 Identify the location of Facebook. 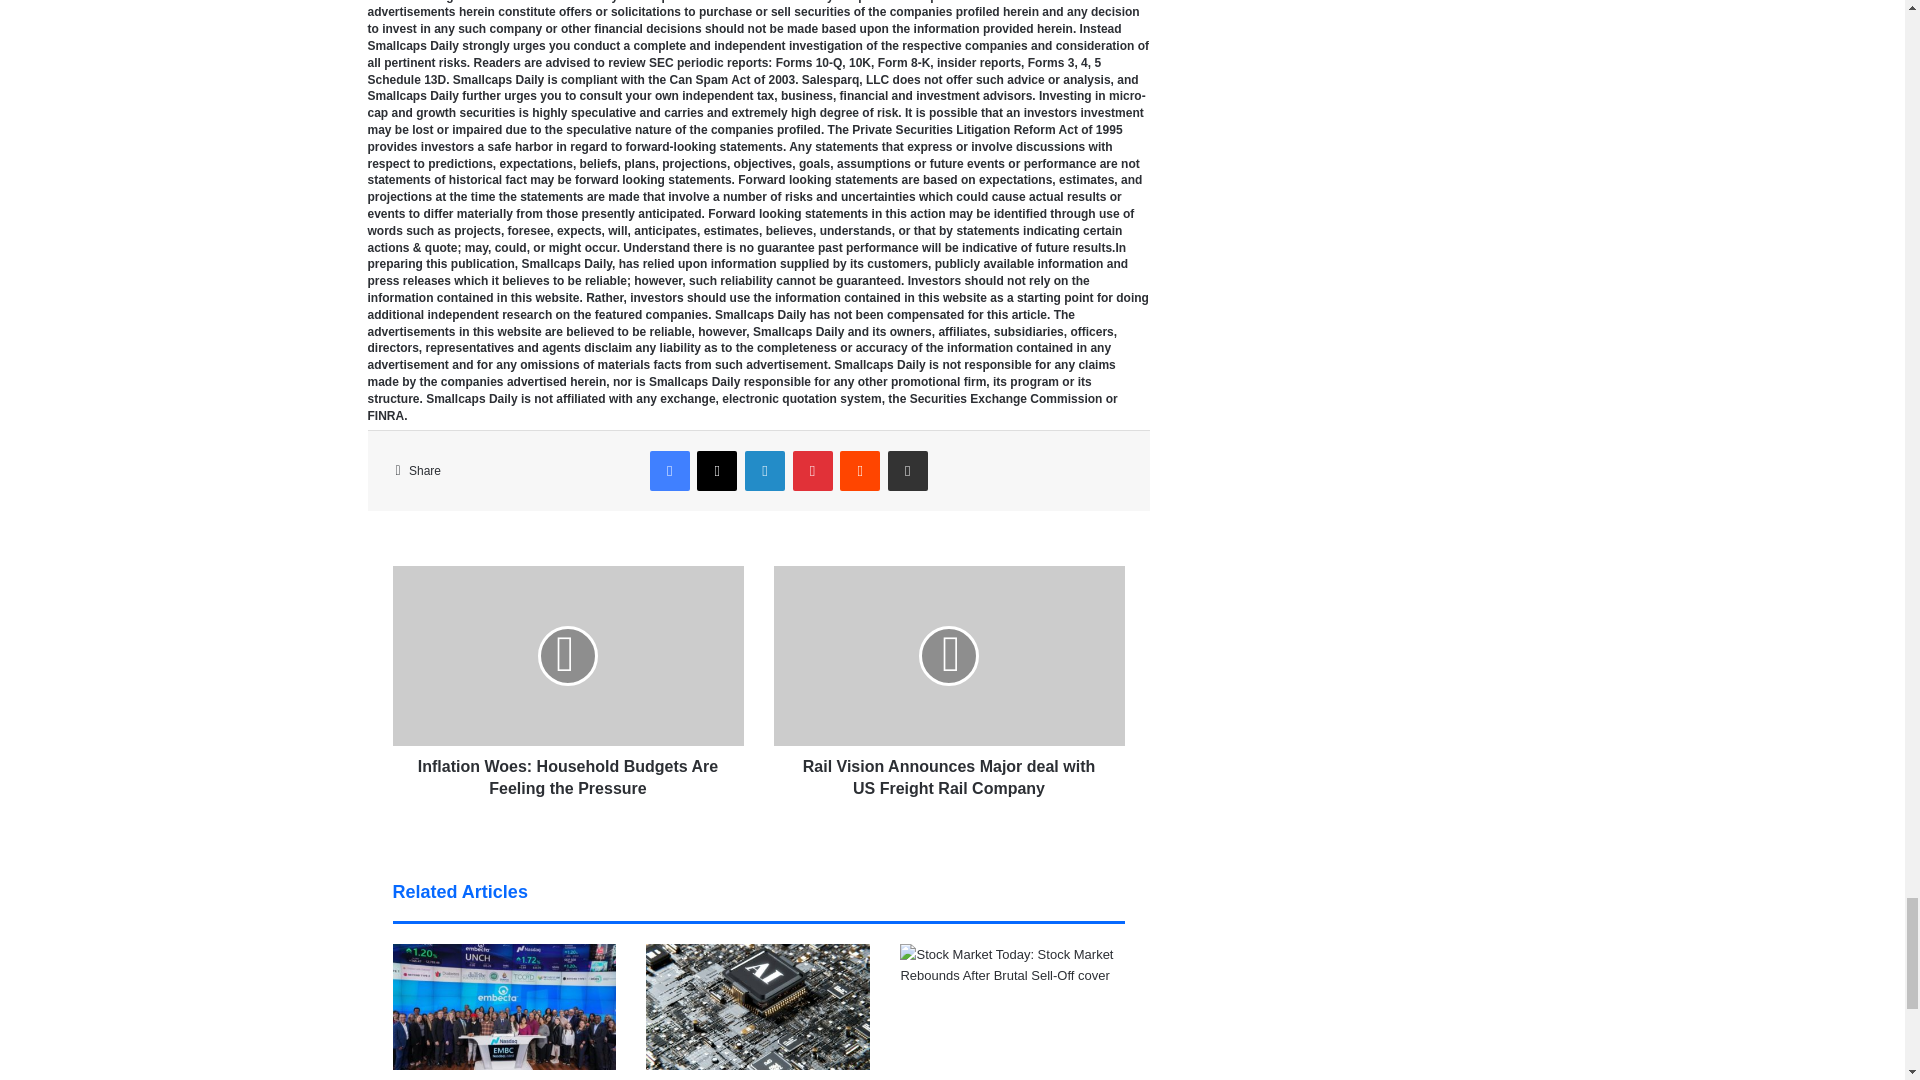
(670, 471).